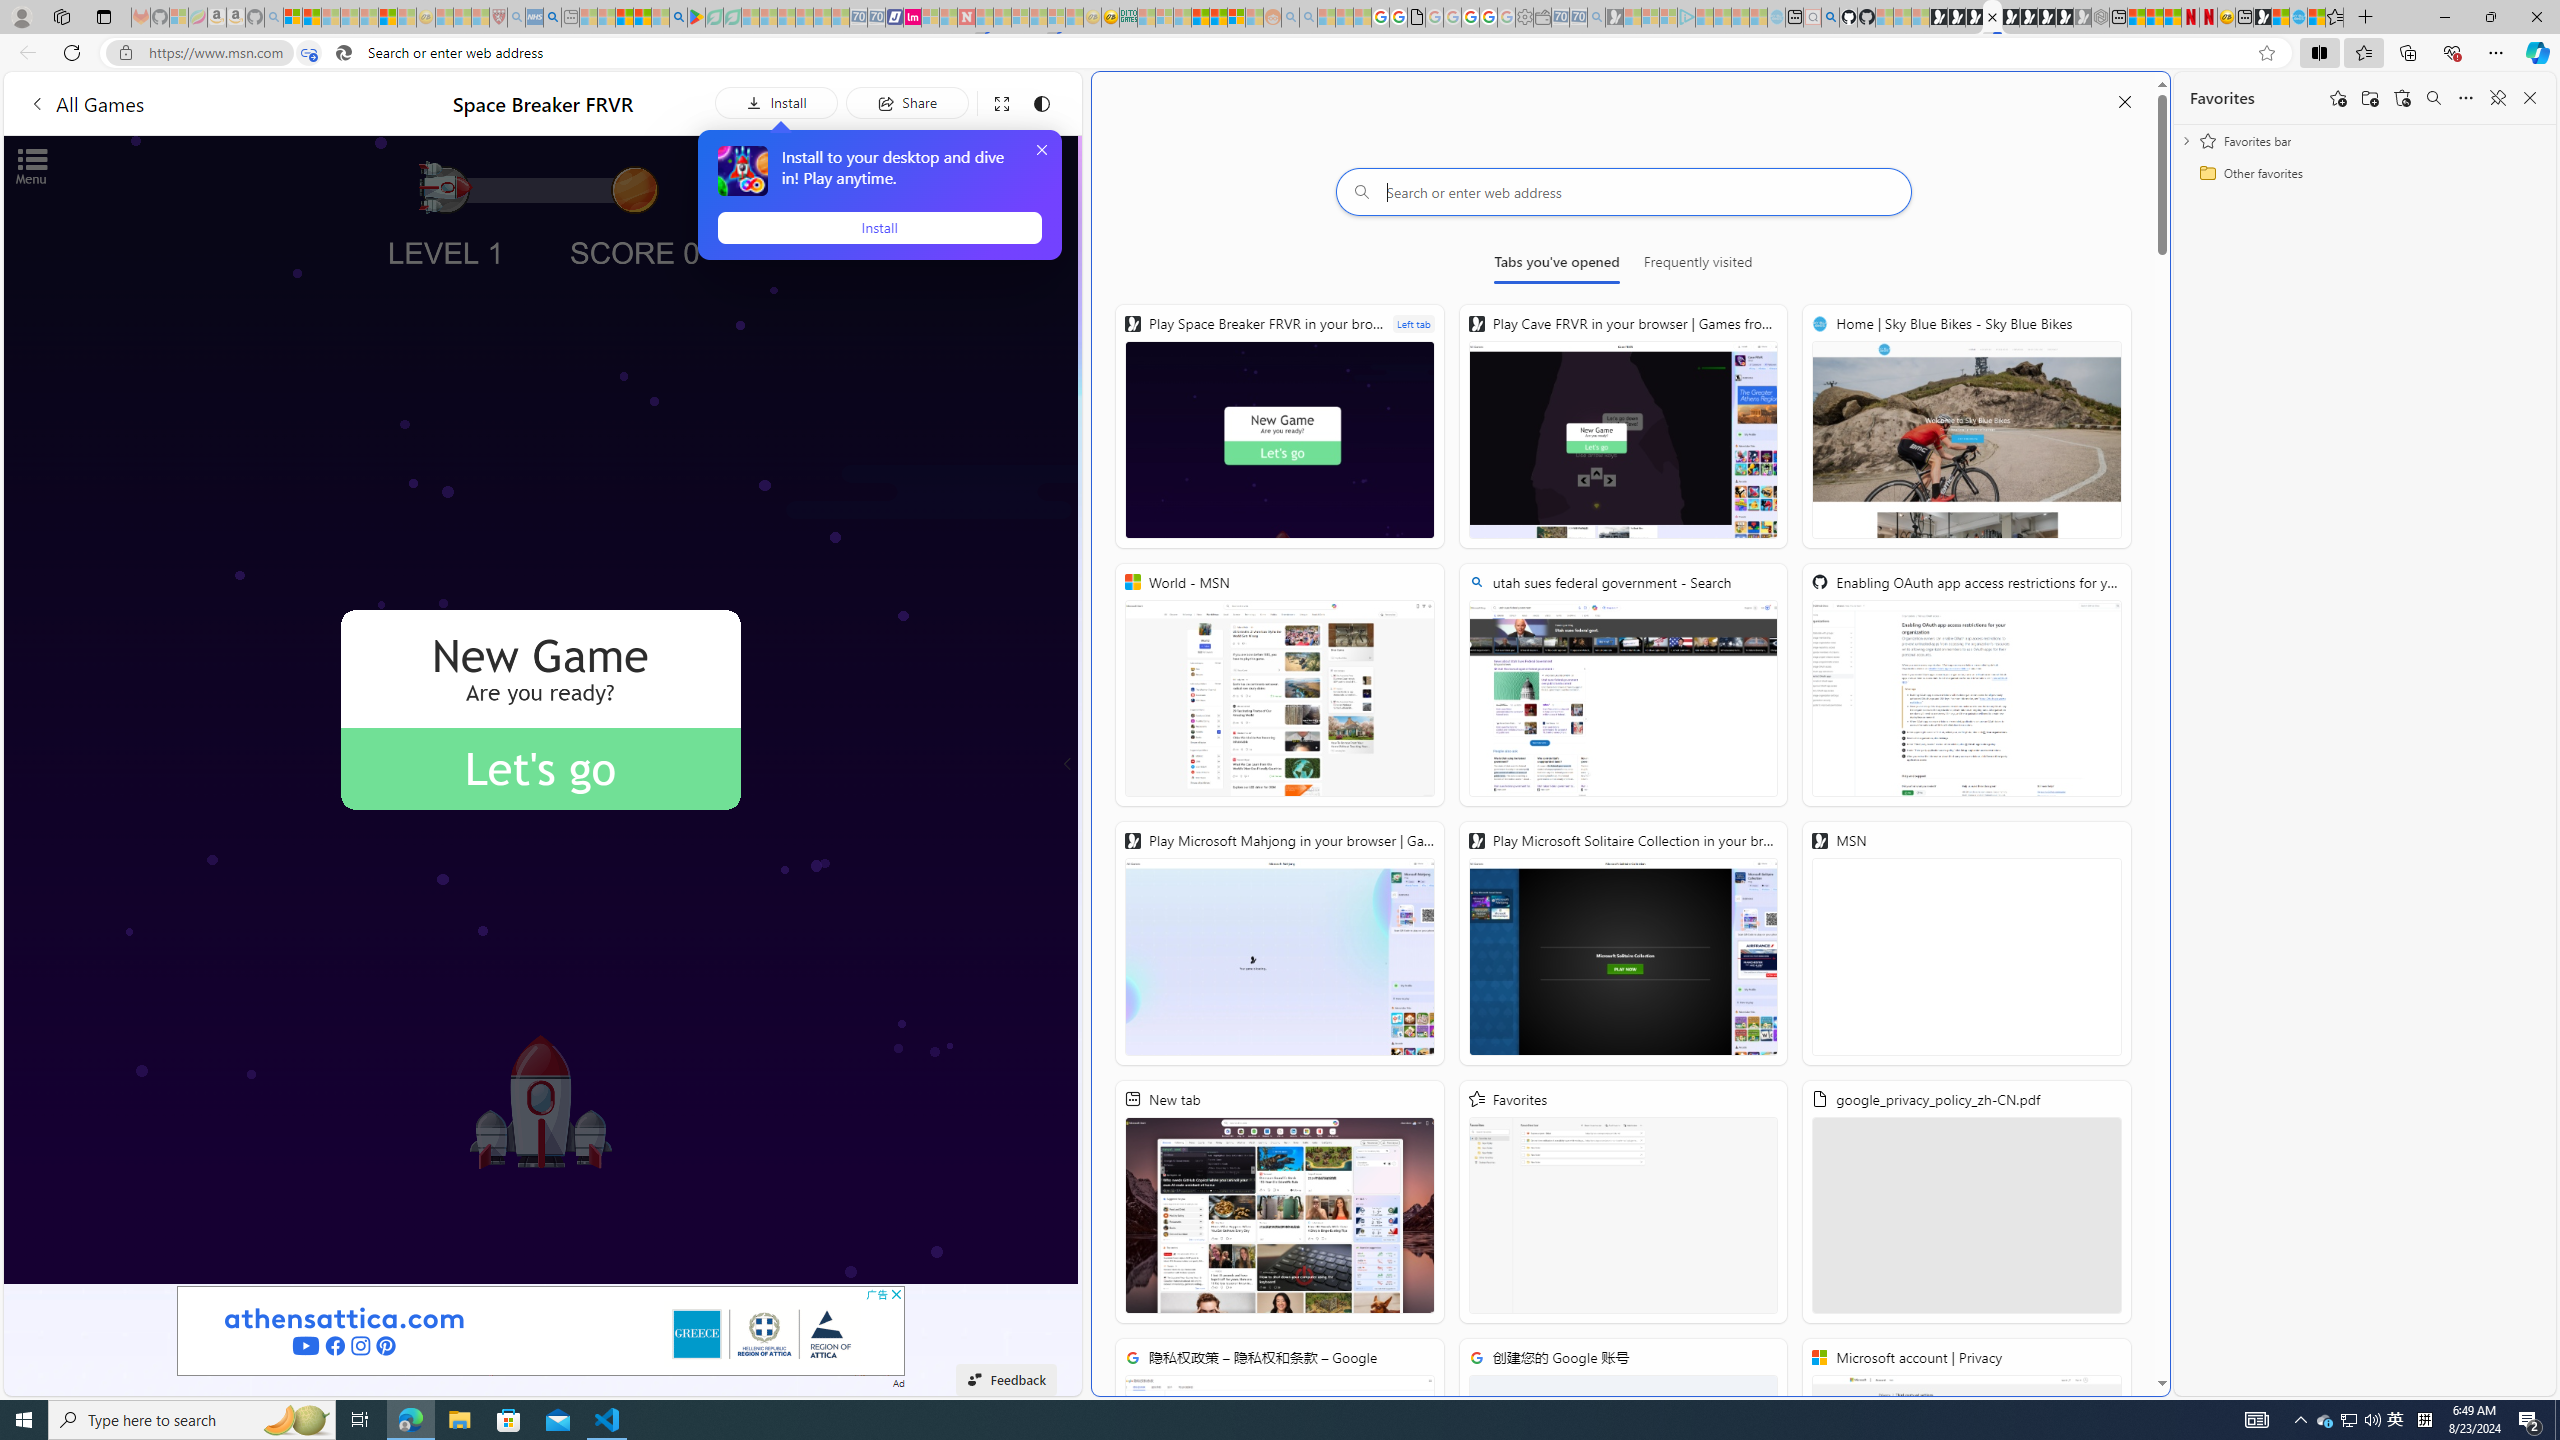 Image resolution: width=2560 pixels, height=1440 pixels. Describe the element at coordinates (642, 17) in the screenshot. I see `Pets - MSN` at that location.